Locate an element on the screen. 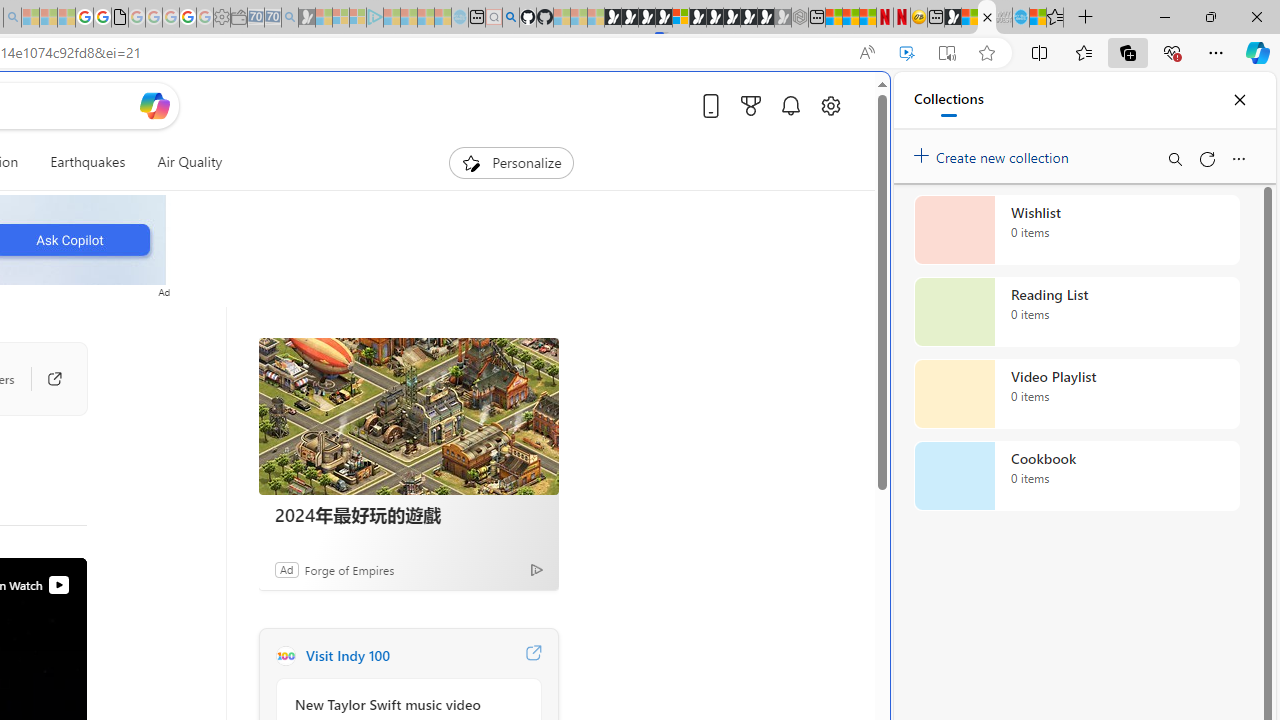 The width and height of the screenshot is (1280, 720). MSN is located at coordinates (952, 18).